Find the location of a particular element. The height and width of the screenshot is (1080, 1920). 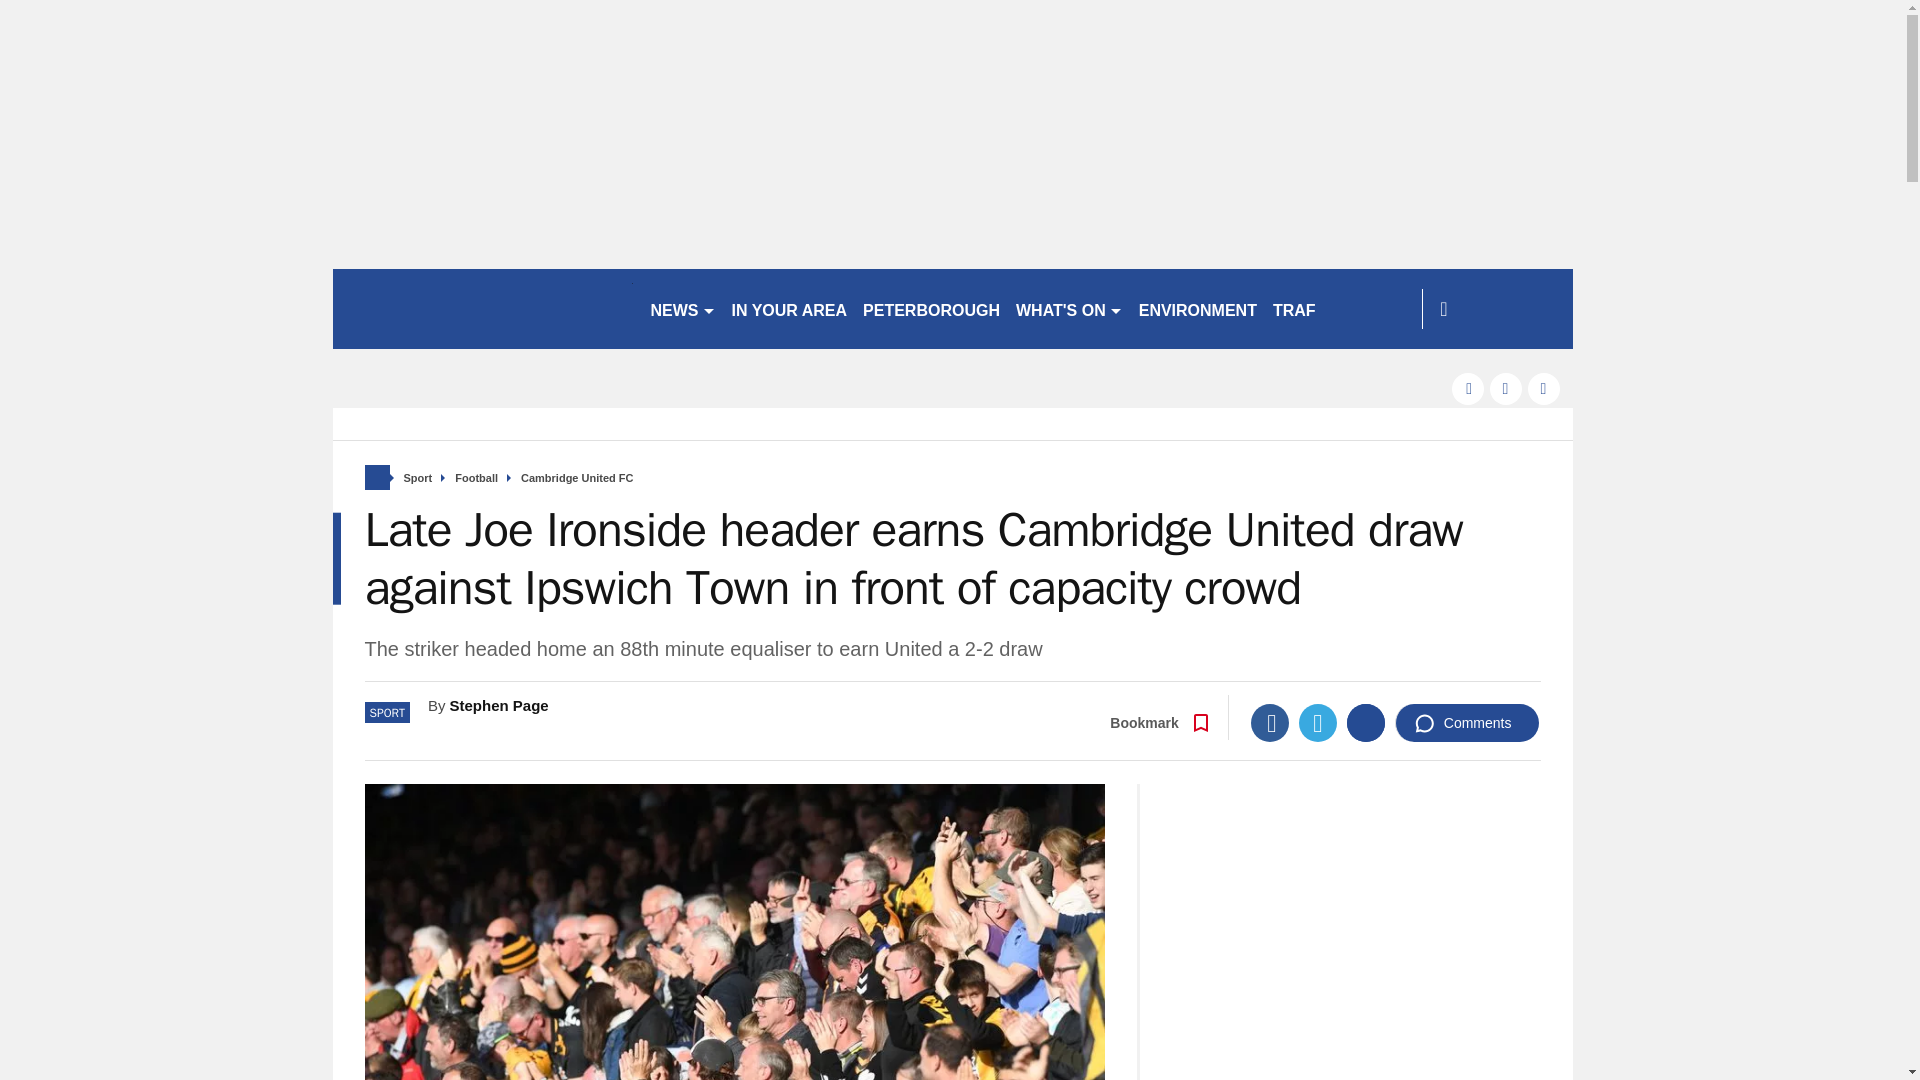

cambridgenews is located at coordinates (482, 308).